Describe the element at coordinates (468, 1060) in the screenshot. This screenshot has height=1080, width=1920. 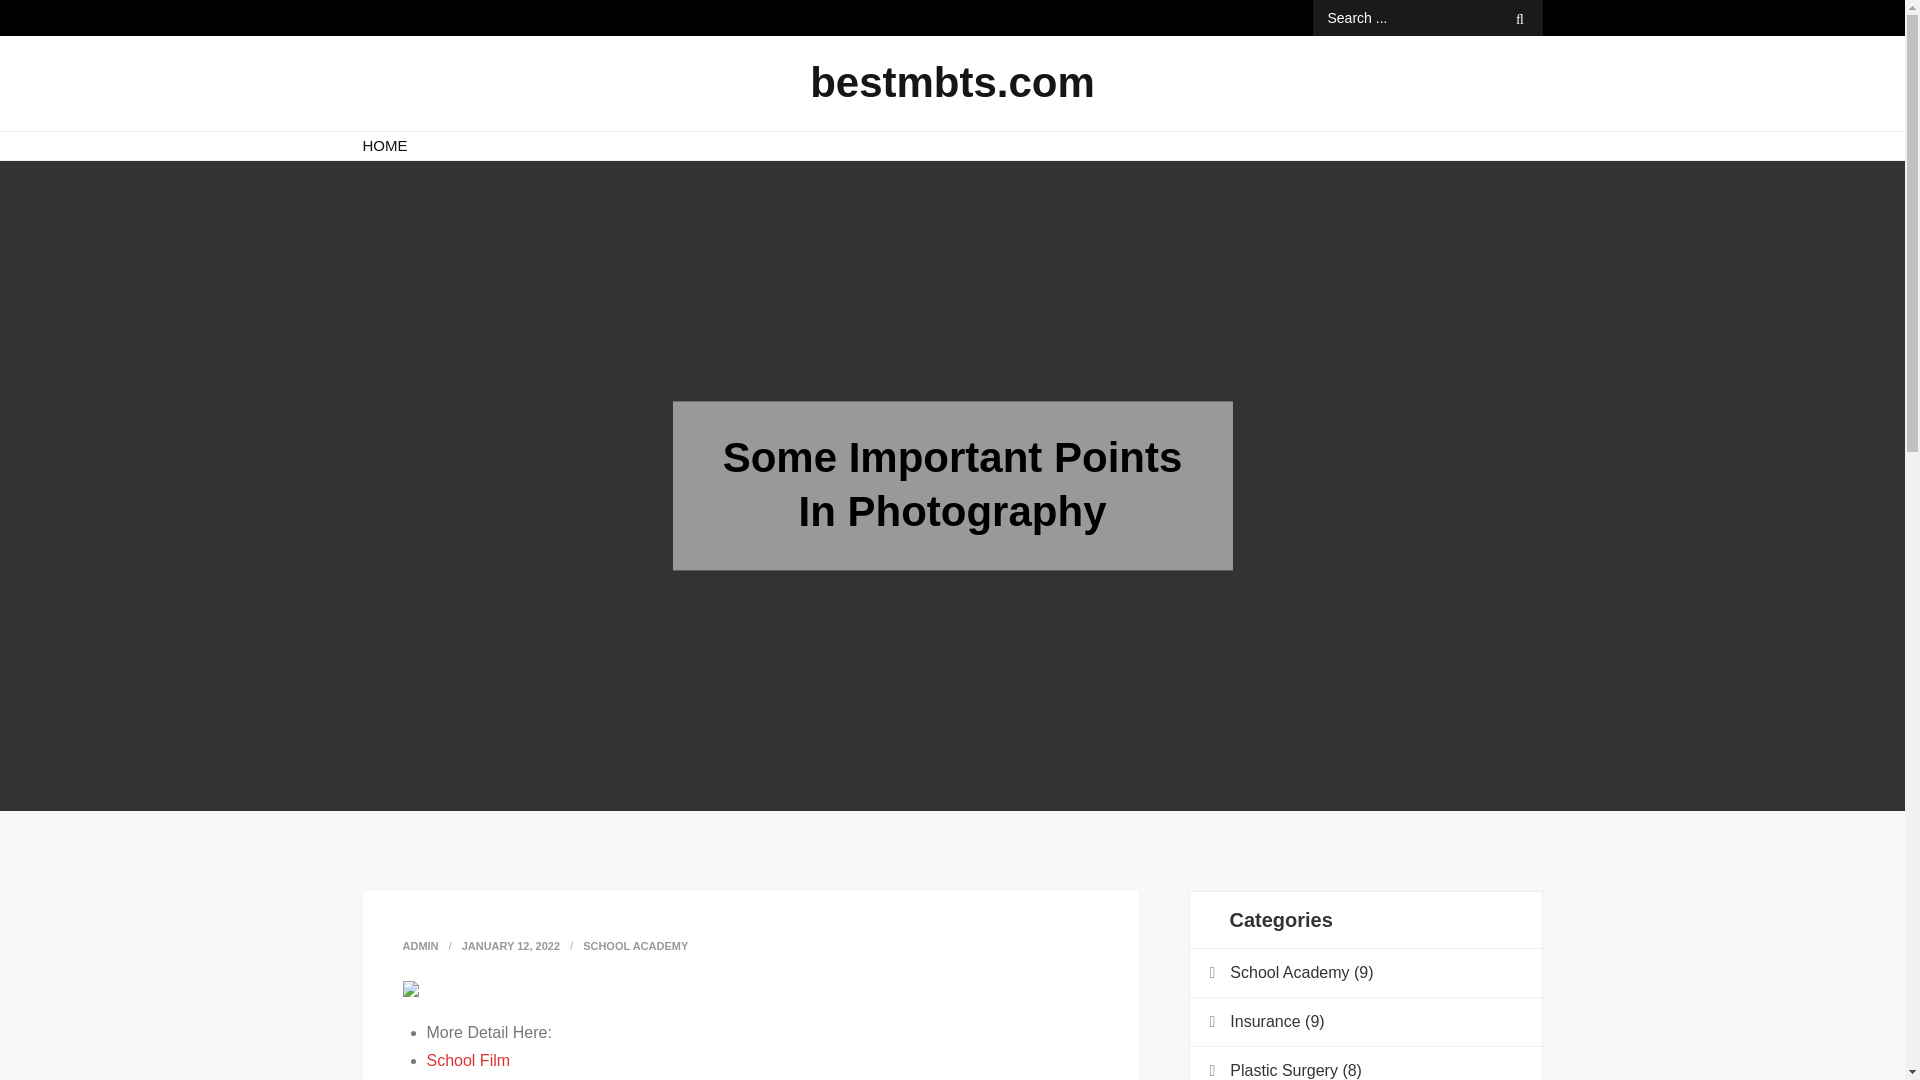
I see `School Film` at that location.